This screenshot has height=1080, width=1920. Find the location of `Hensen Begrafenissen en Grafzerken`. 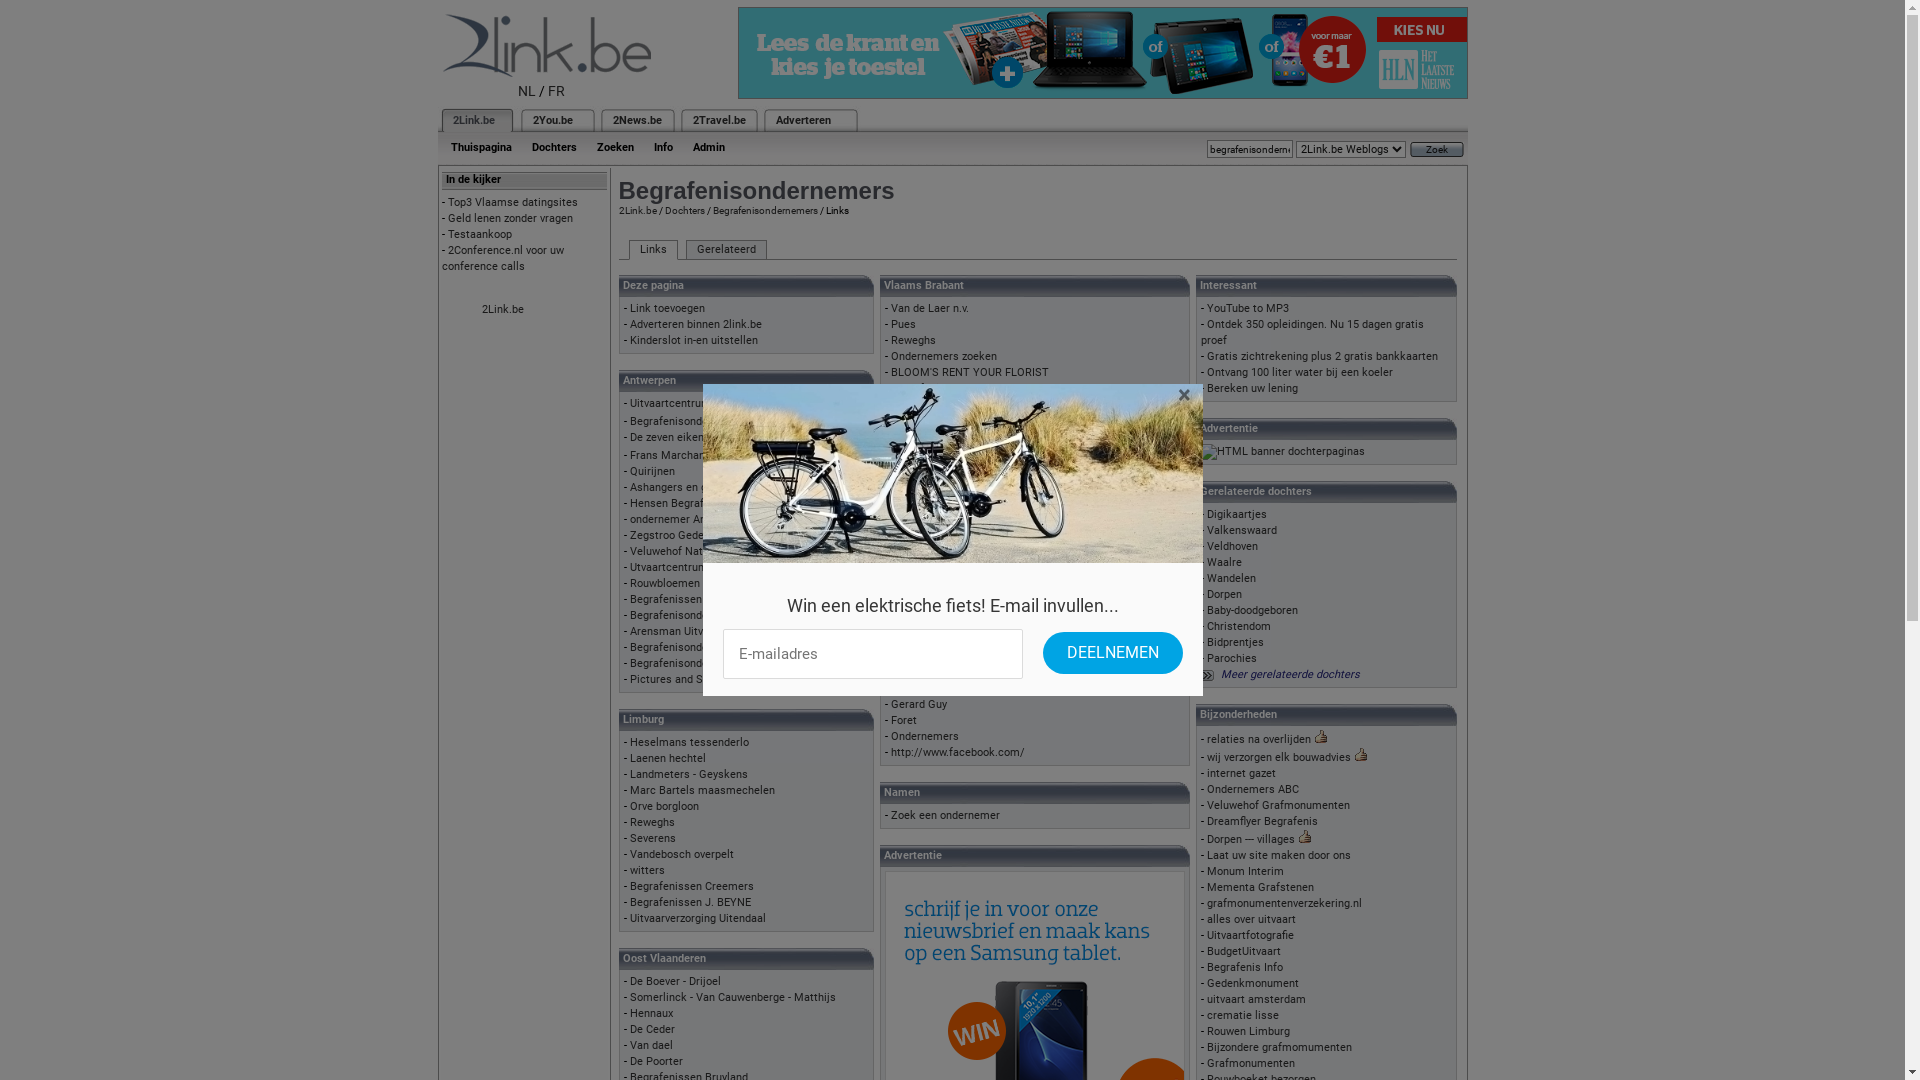

Hensen Begrafenissen en Grafzerken is located at coordinates (723, 504).